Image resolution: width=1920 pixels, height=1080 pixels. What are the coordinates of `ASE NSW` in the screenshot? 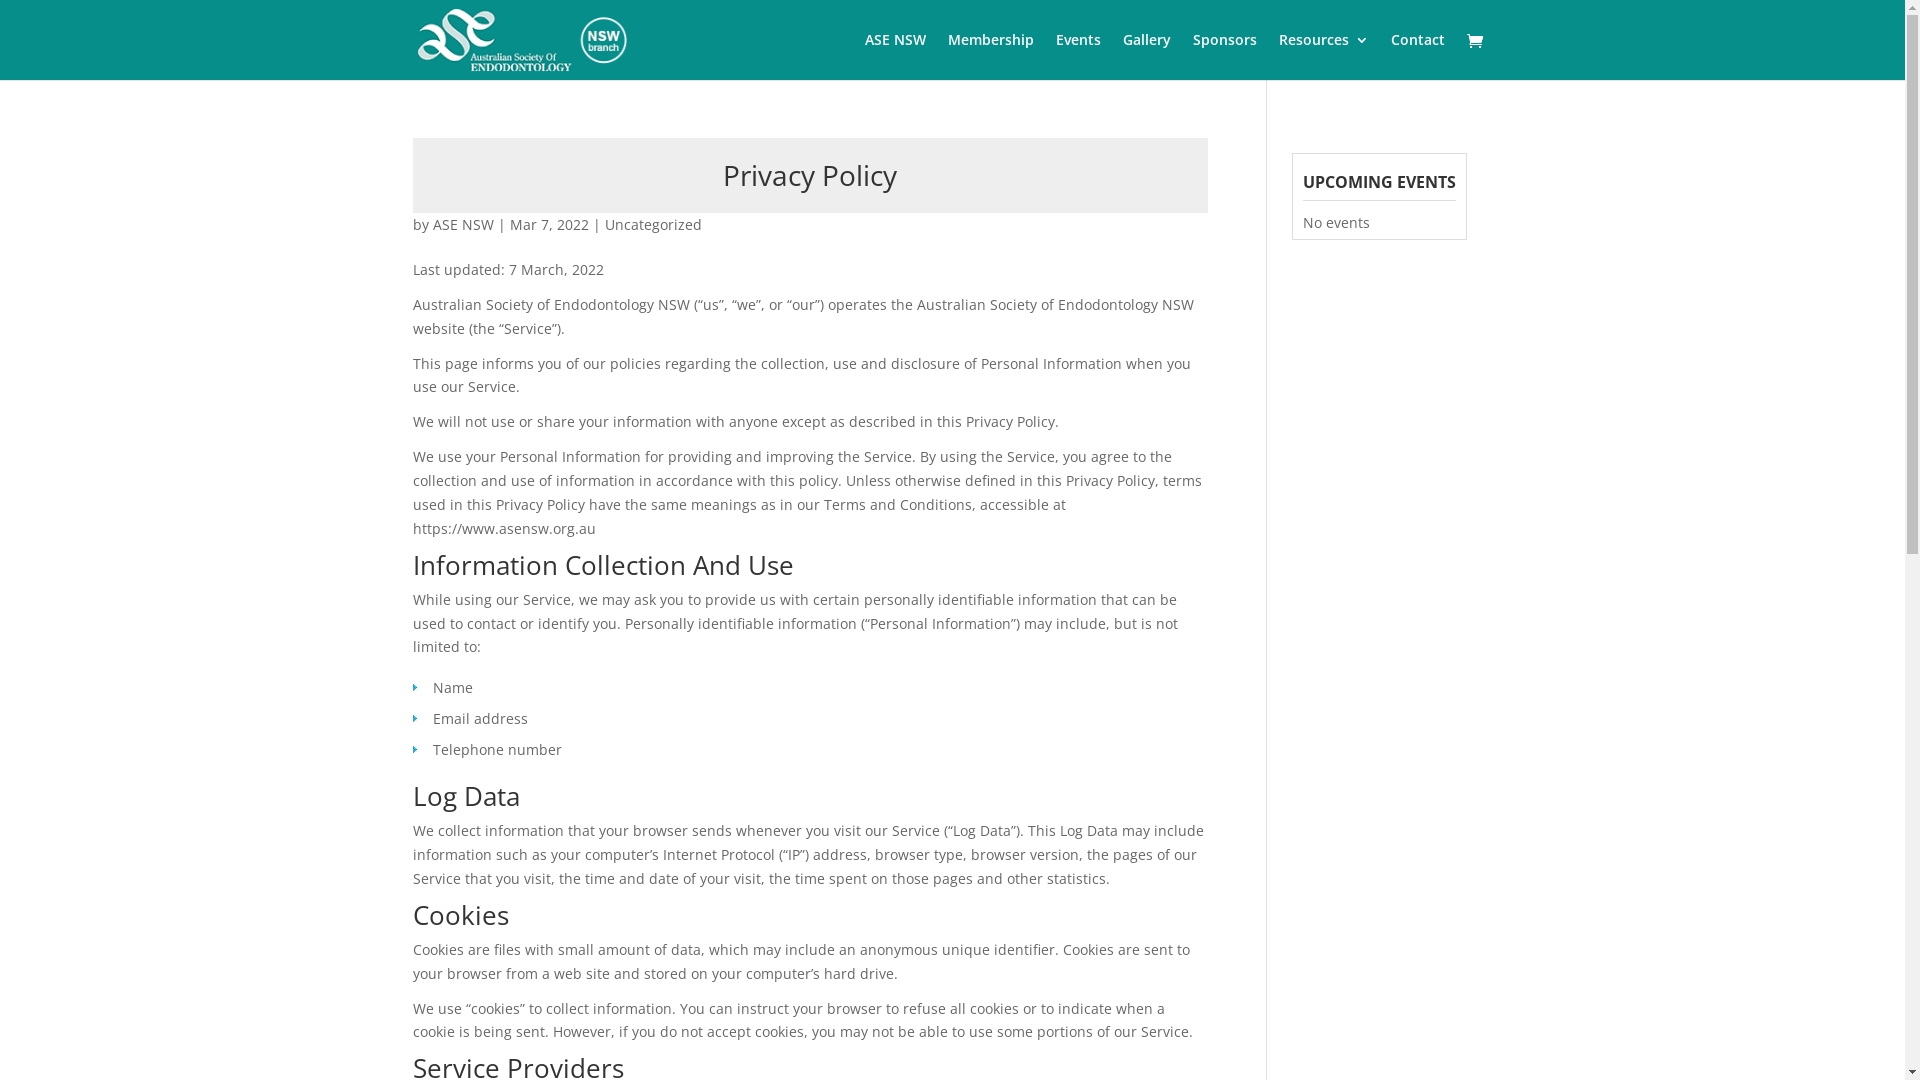 It's located at (462, 224).